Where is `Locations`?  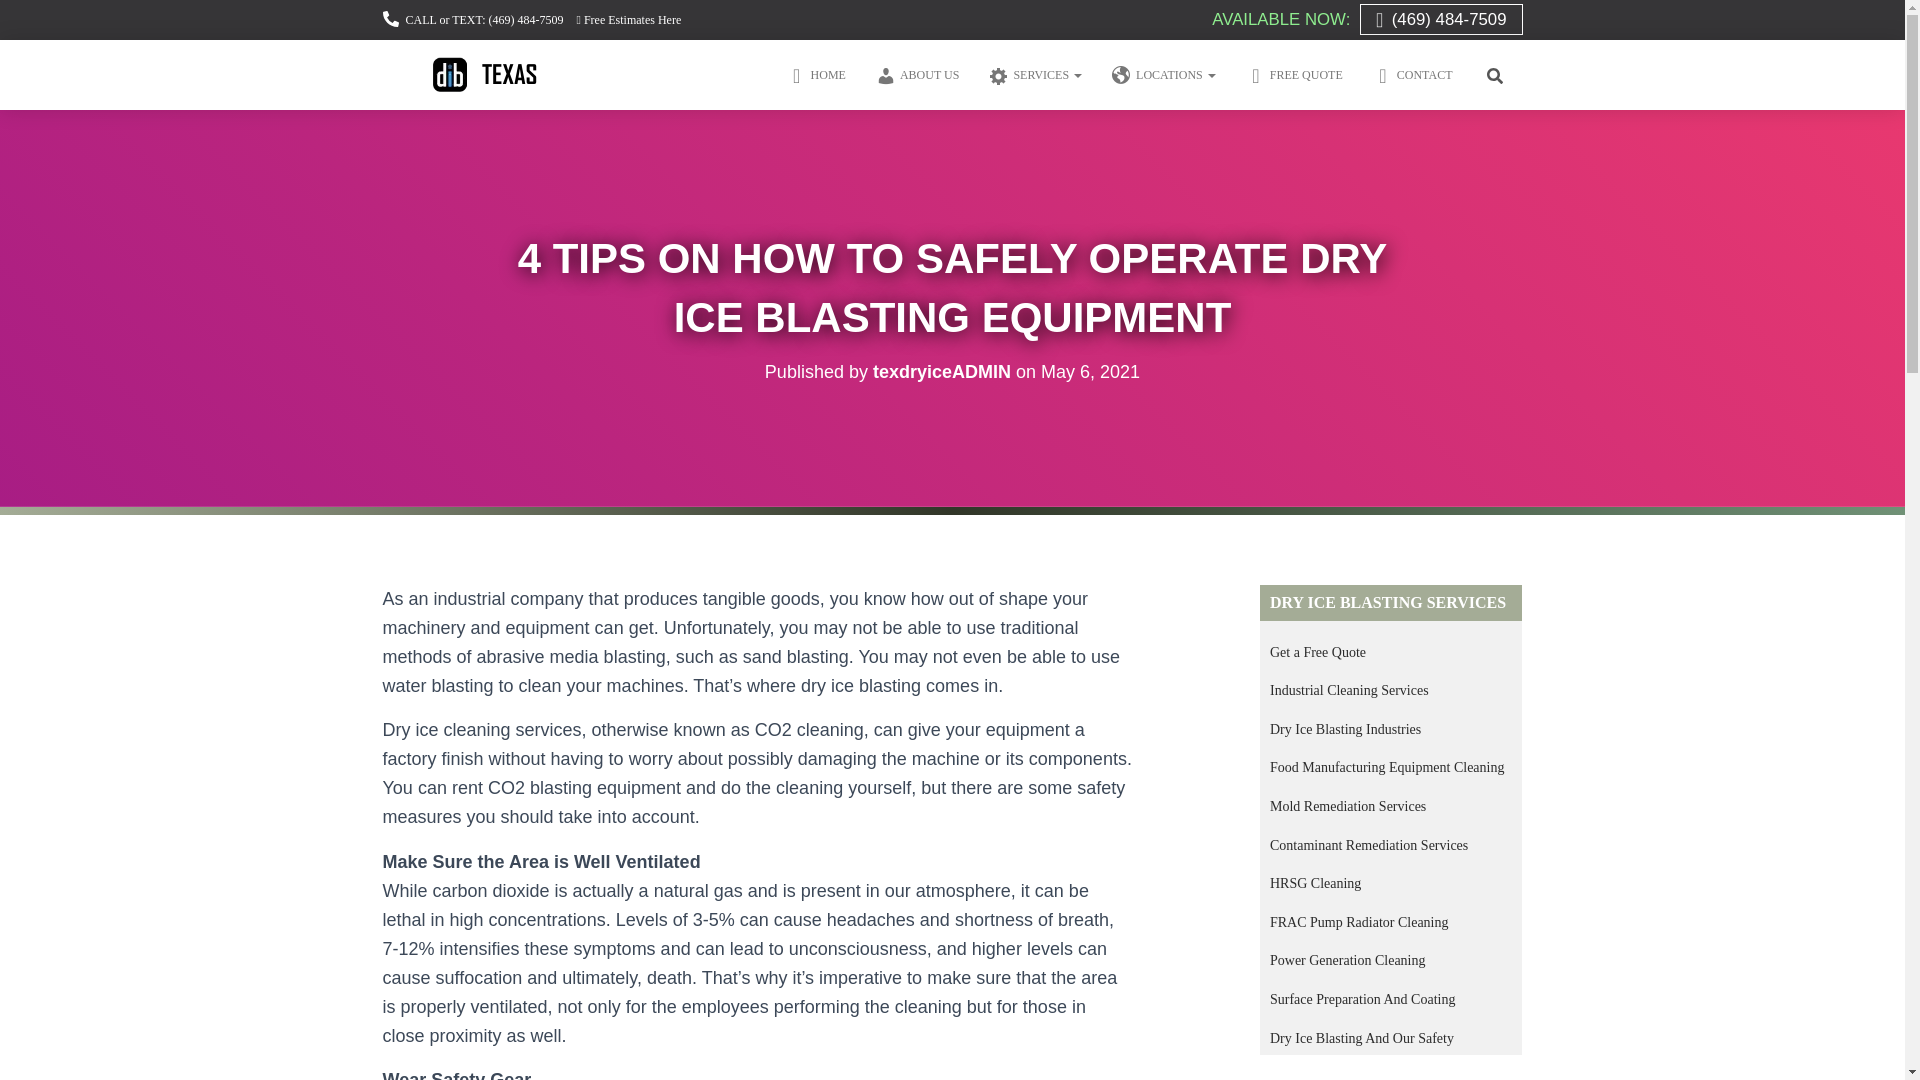
Locations is located at coordinates (1163, 74).